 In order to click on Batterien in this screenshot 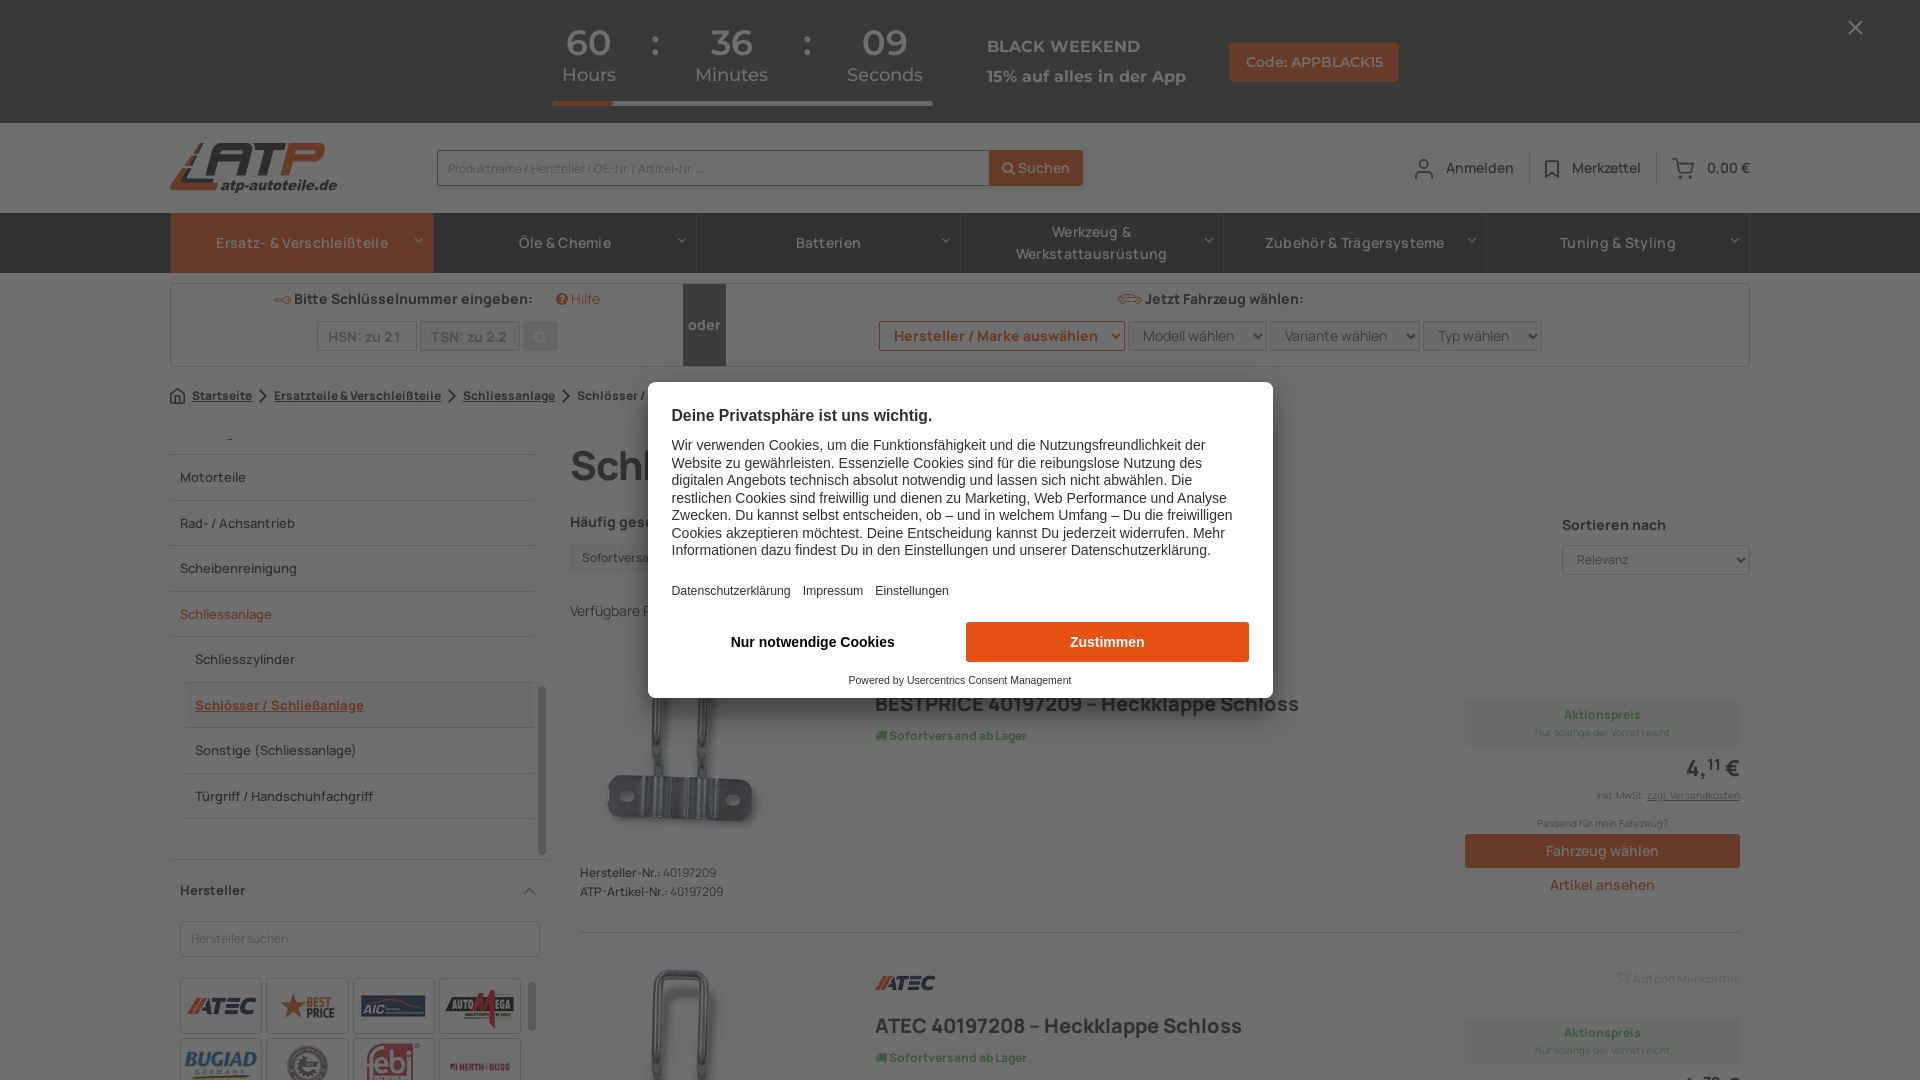, I will do `click(828, 243)`.